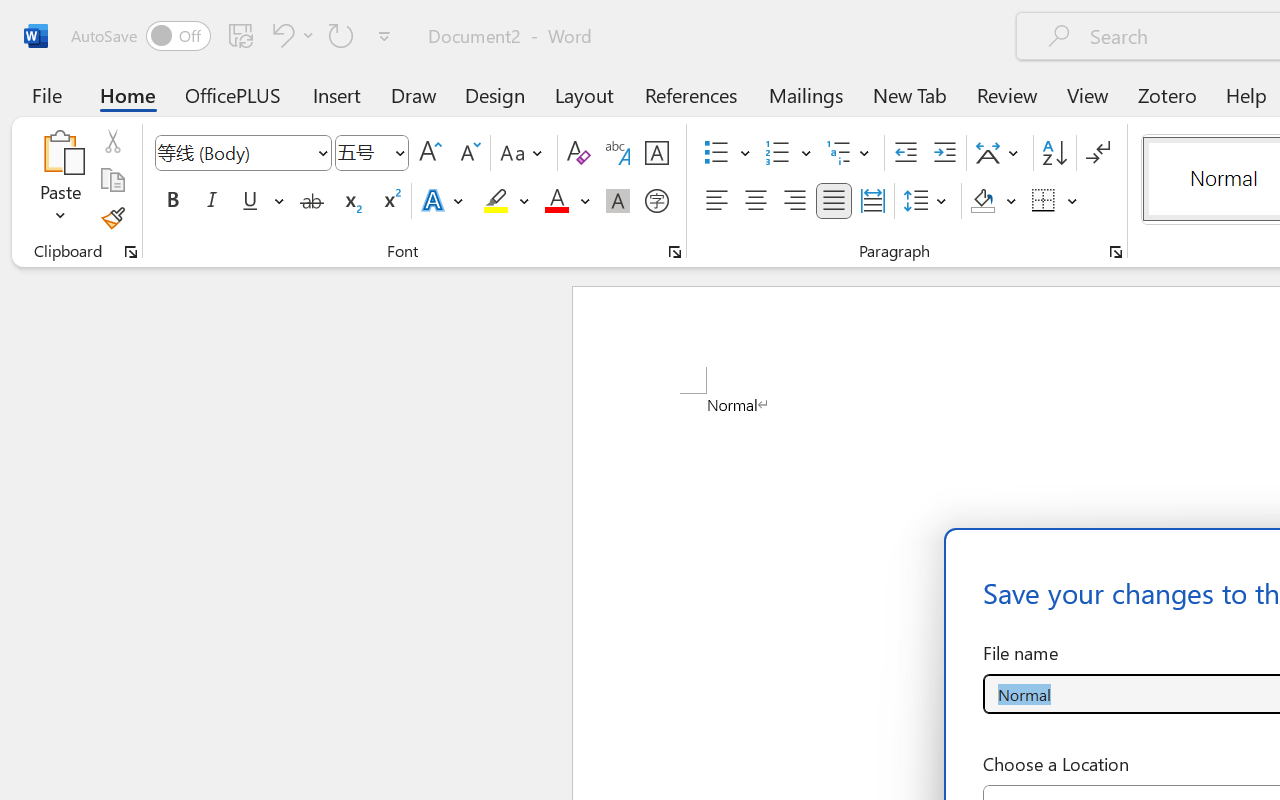 Image resolution: width=1280 pixels, height=800 pixels. What do you see at coordinates (788, 153) in the screenshot?
I see `Numbering` at bounding box center [788, 153].